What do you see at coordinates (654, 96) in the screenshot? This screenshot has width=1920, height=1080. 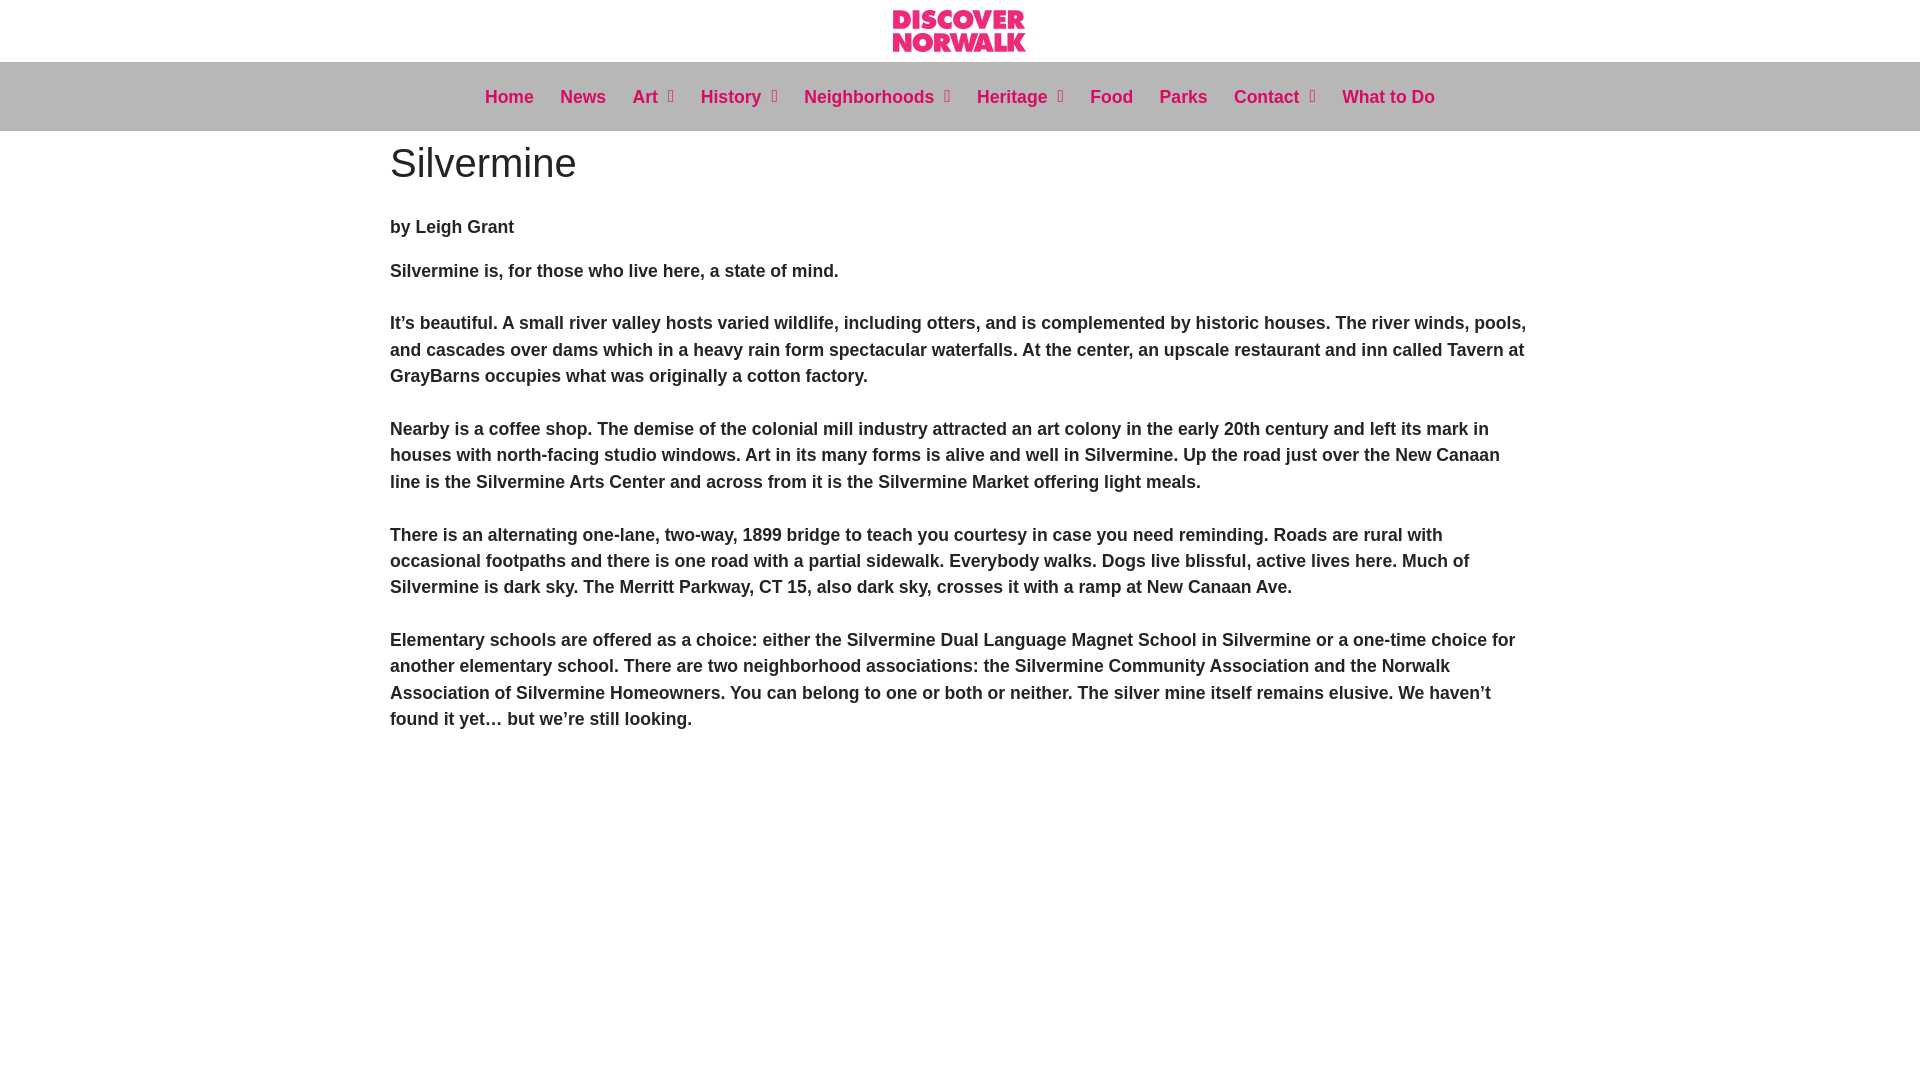 I see `Art` at bounding box center [654, 96].